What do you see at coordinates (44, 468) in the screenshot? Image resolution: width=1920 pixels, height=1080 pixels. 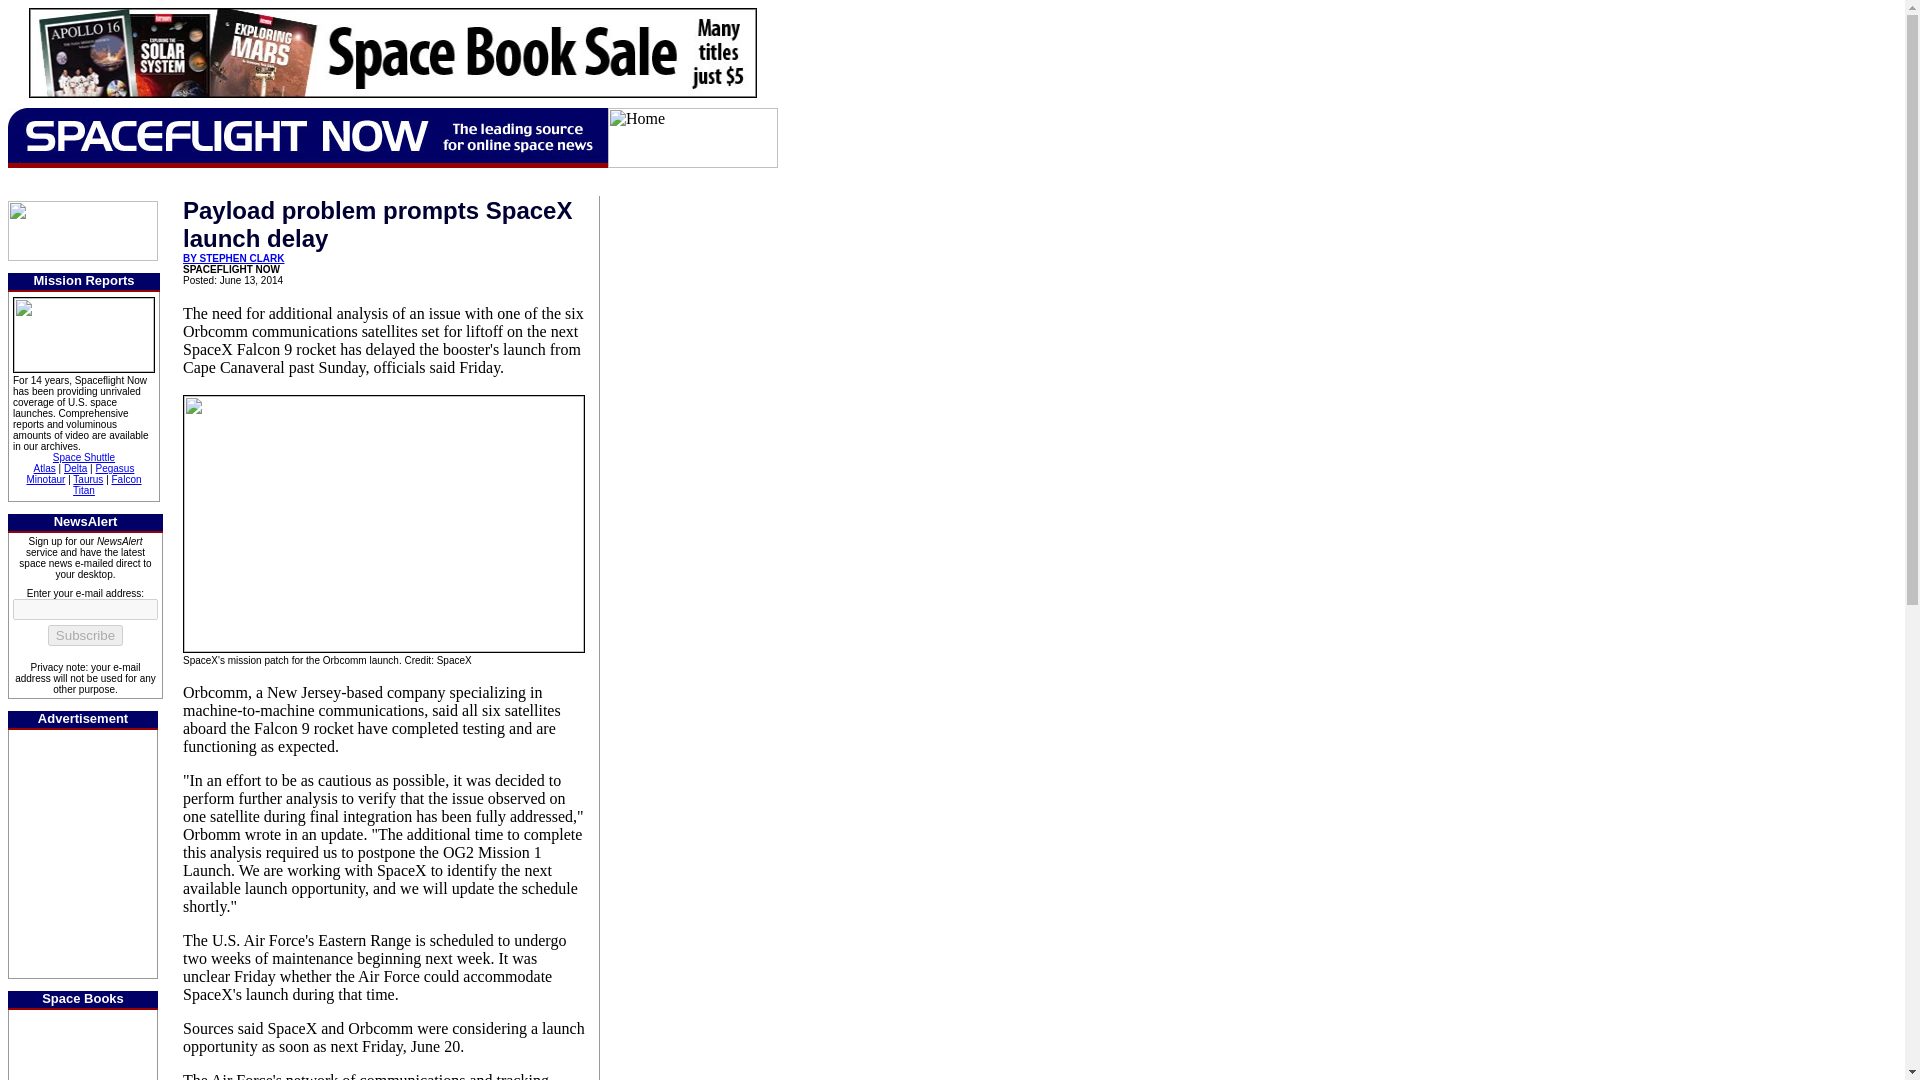 I see `Atlas` at bounding box center [44, 468].